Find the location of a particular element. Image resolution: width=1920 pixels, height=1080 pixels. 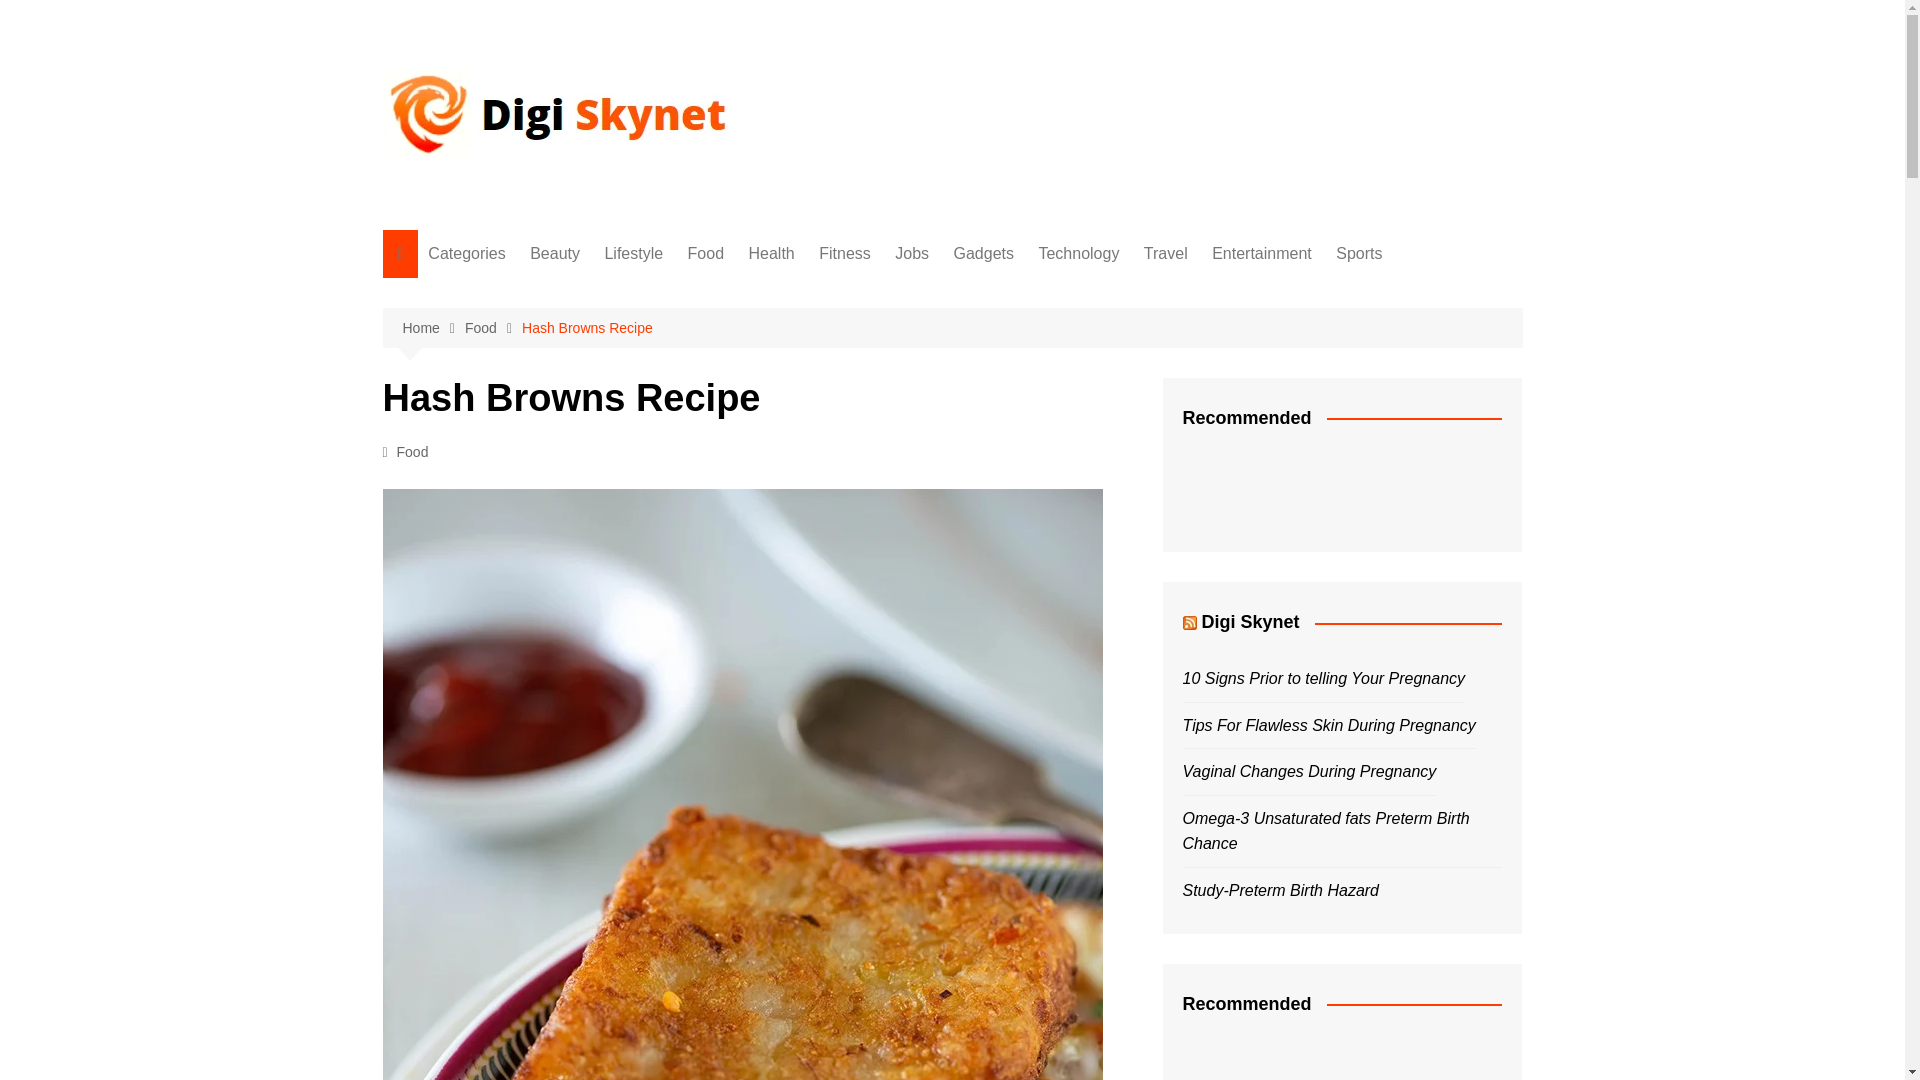

Make Money Online is located at coordinates (528, 723).